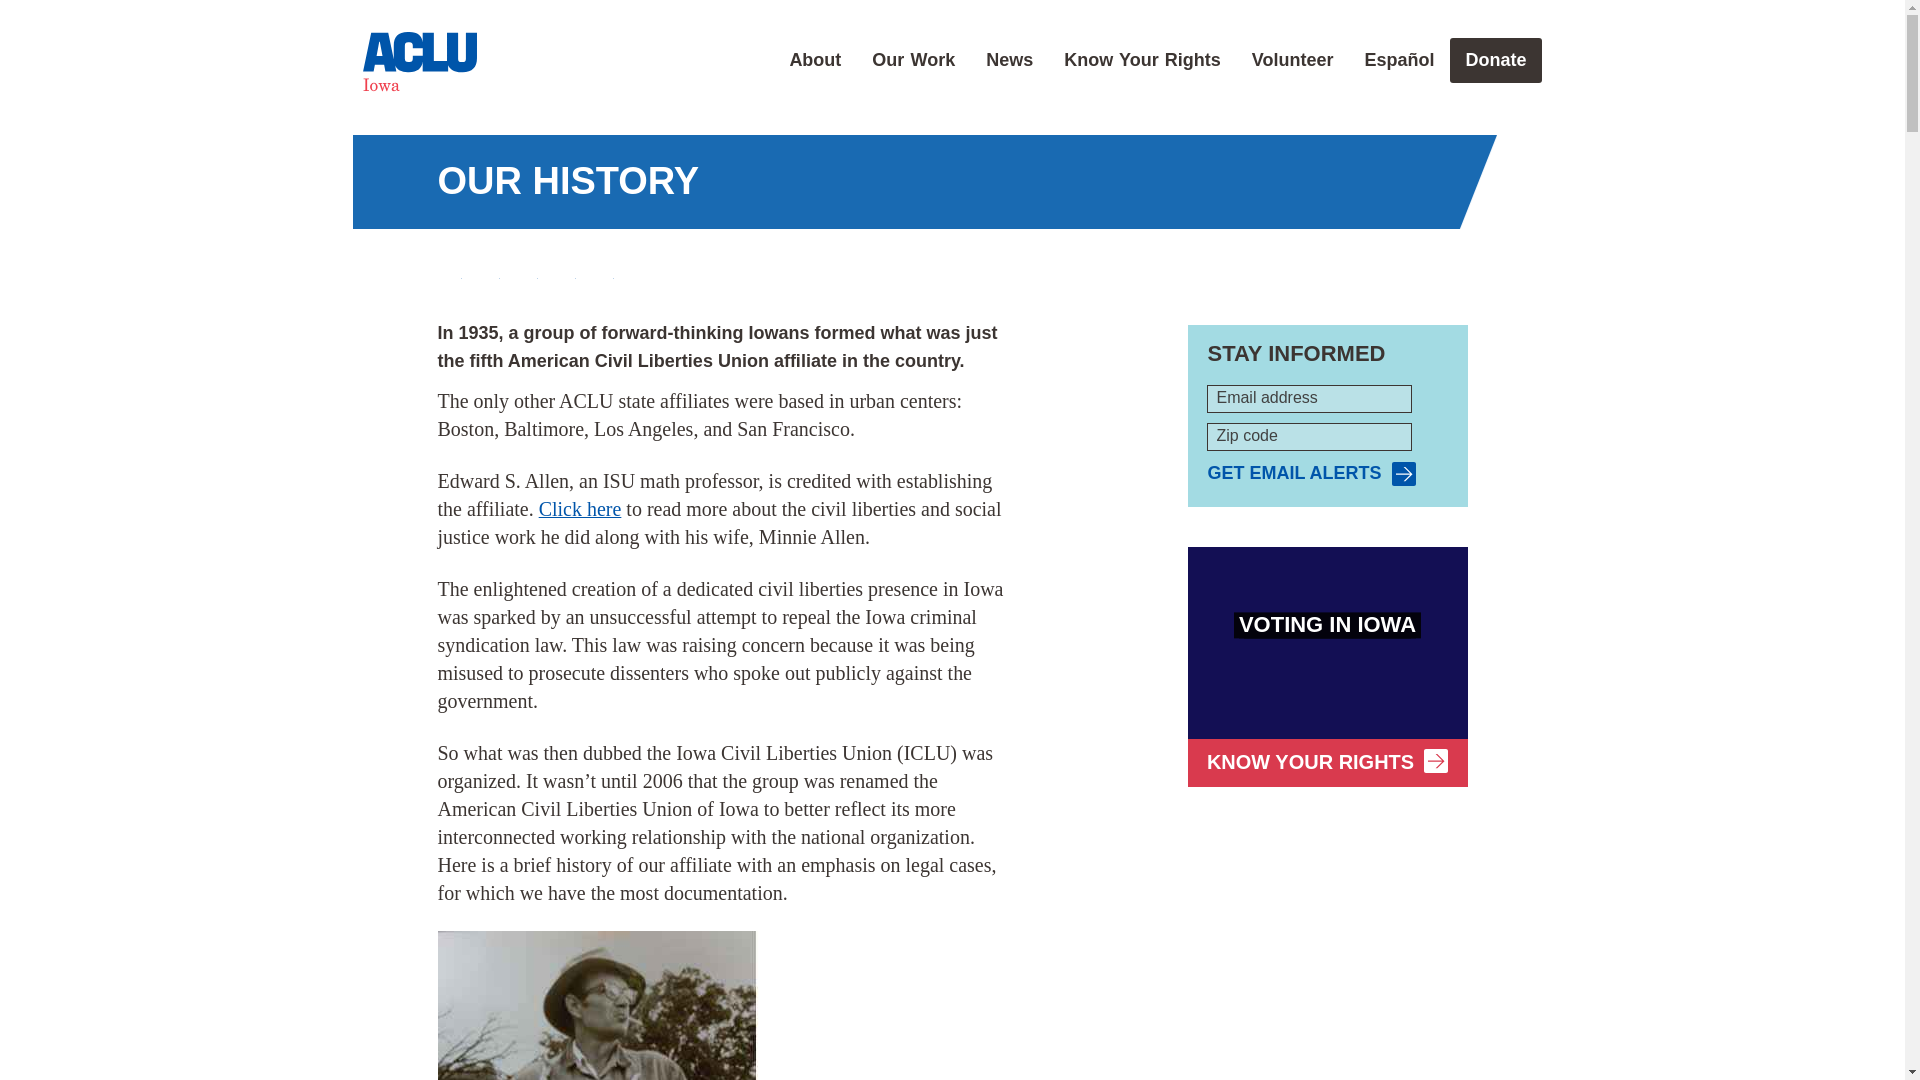 The height and width of the screenshot is (1080, 1920). Describe the element at coordinates (1309, 437) in the screenshot. I see `Zip code` at that location.